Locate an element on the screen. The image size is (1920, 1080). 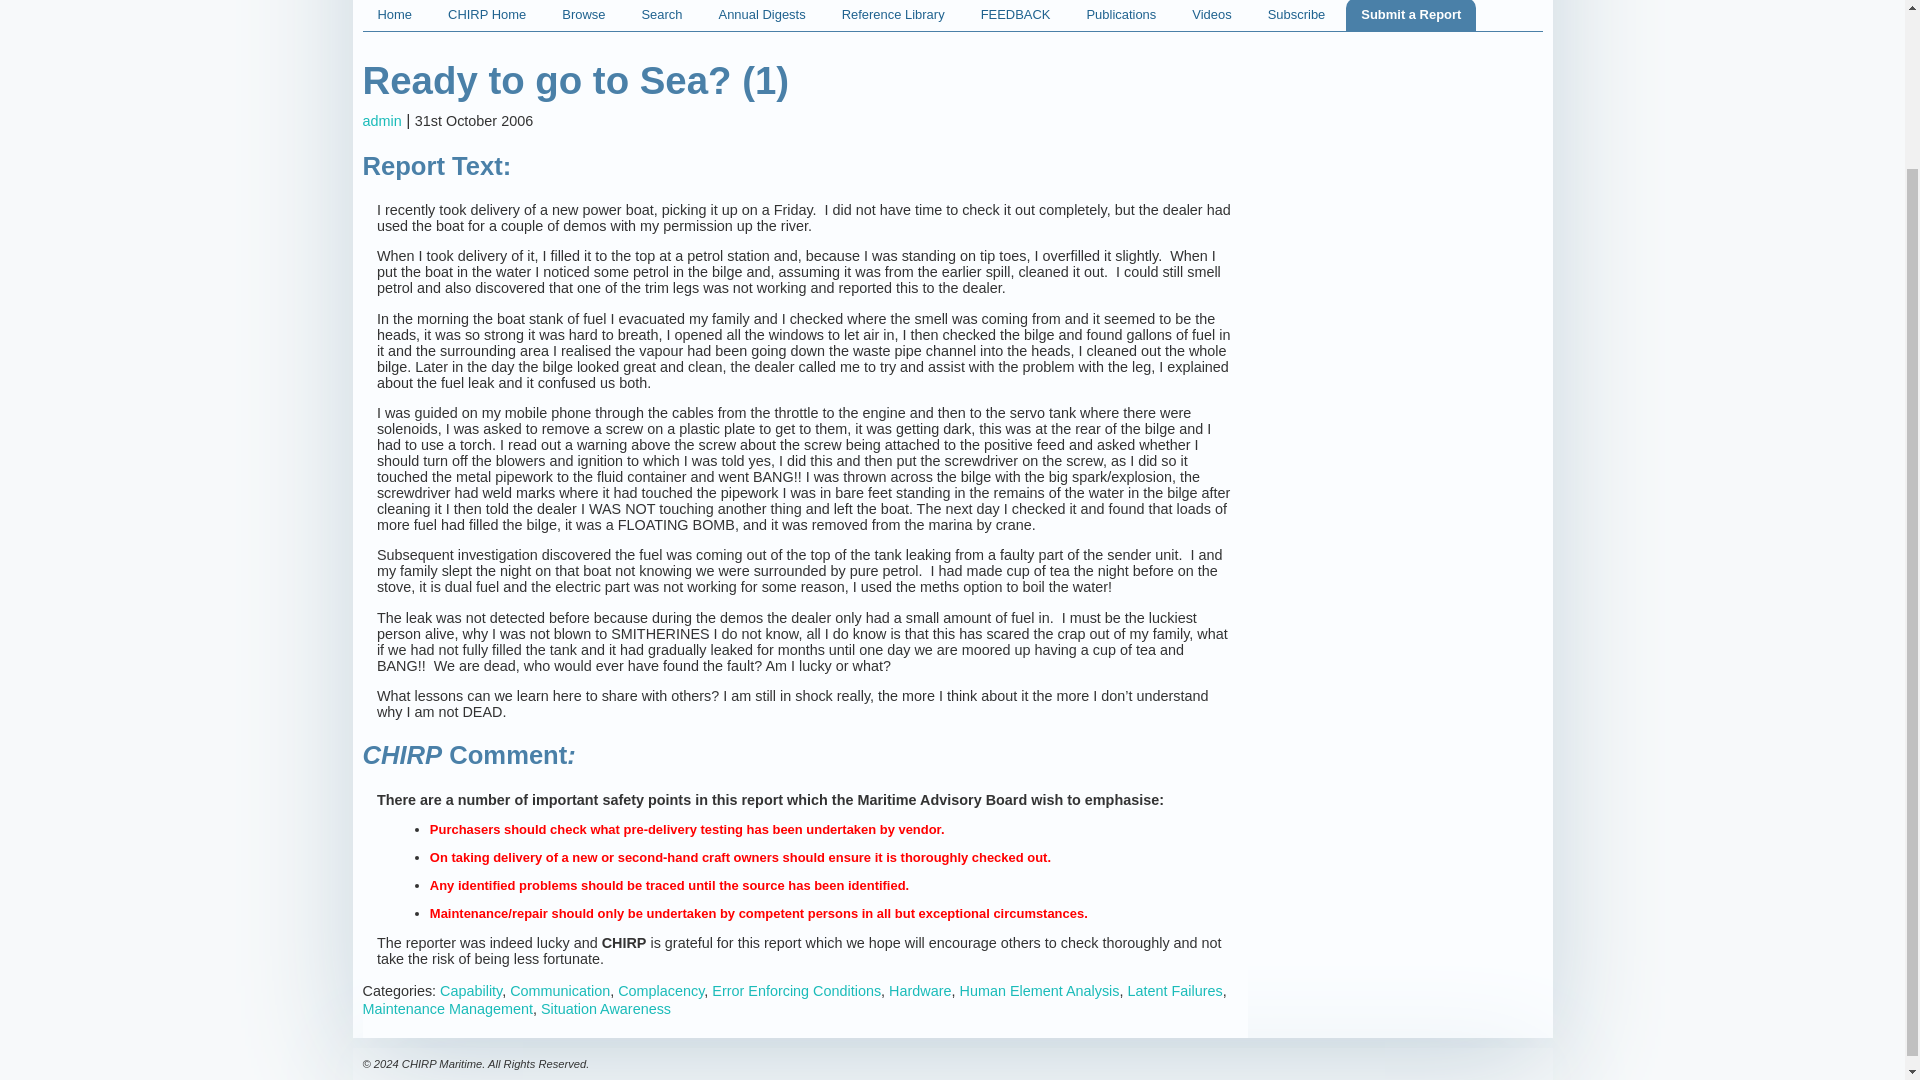
Videos is located at coordinates (1211, 16).